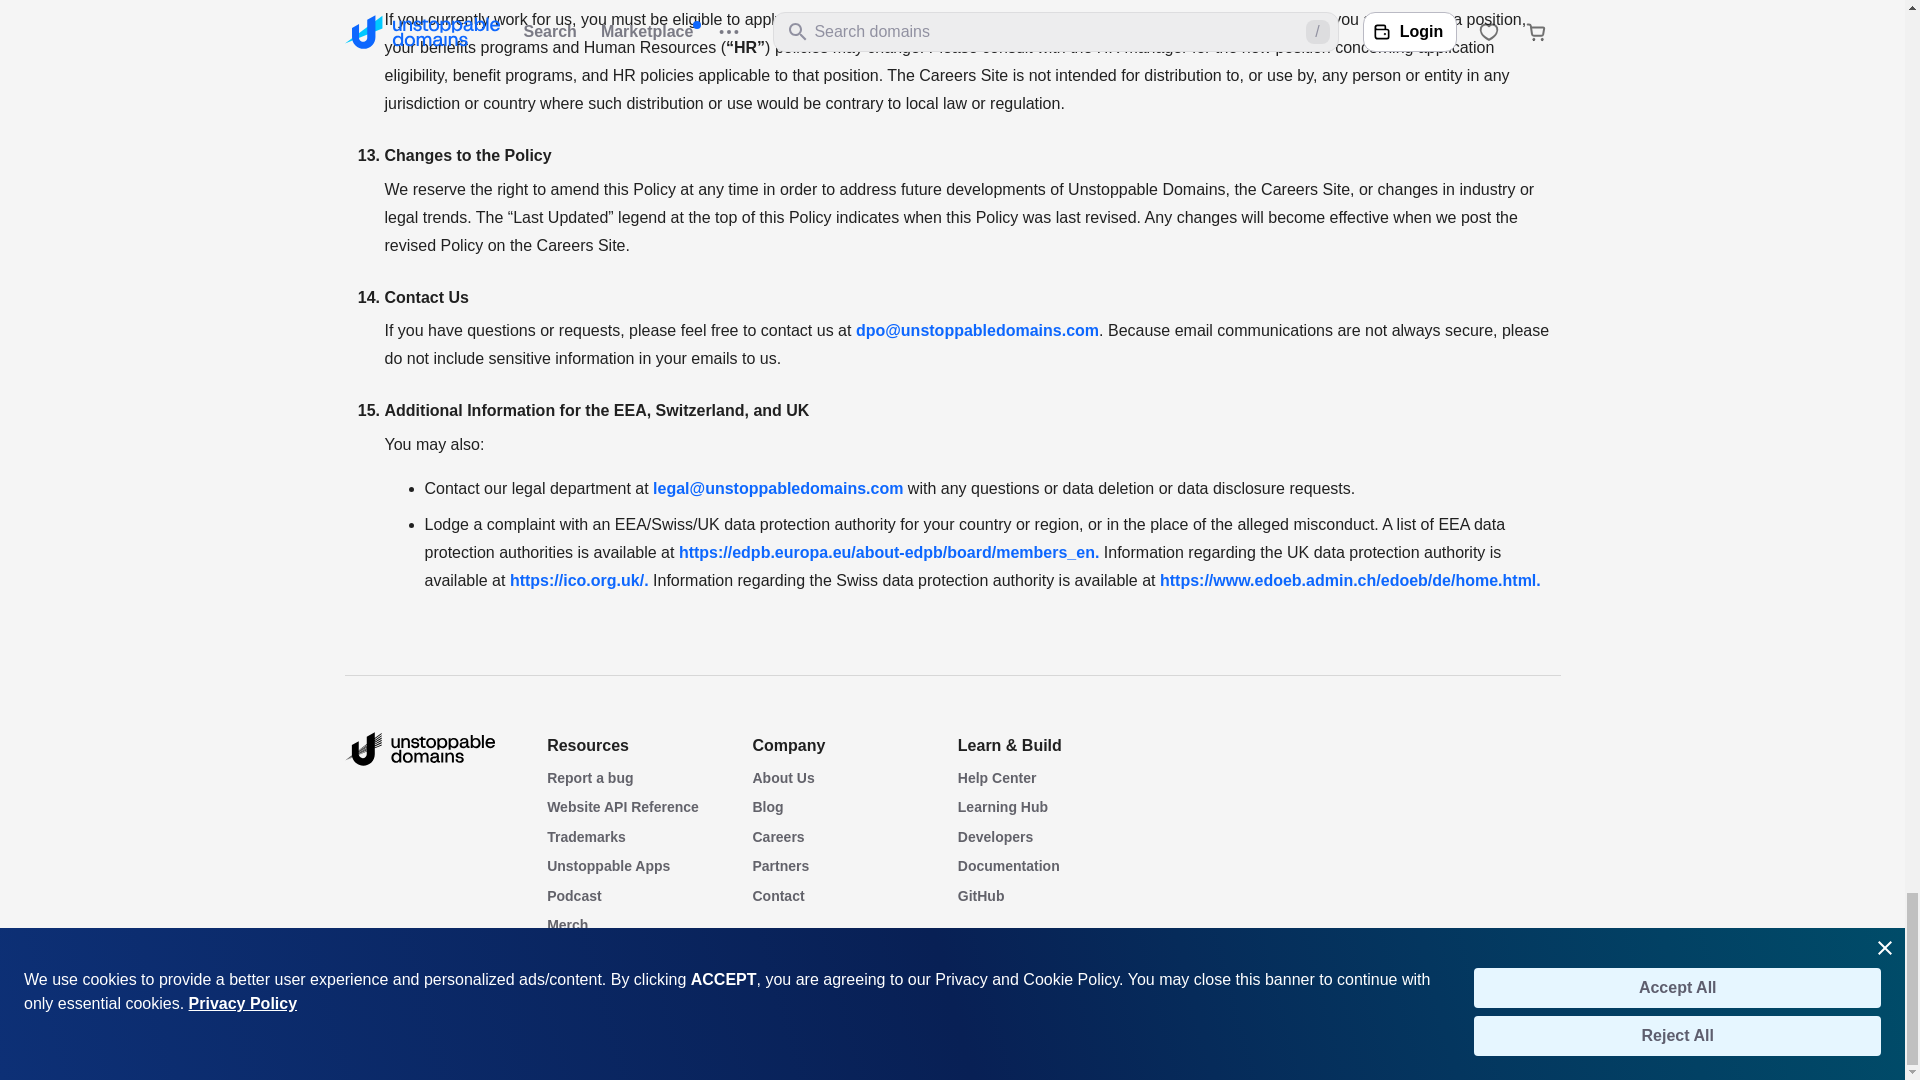 The width and height of the screenshot is (1920, 1080). Describe the element at coordinates (608, 865) in the screenshot. I see `Unstoppable Apps` at that location.